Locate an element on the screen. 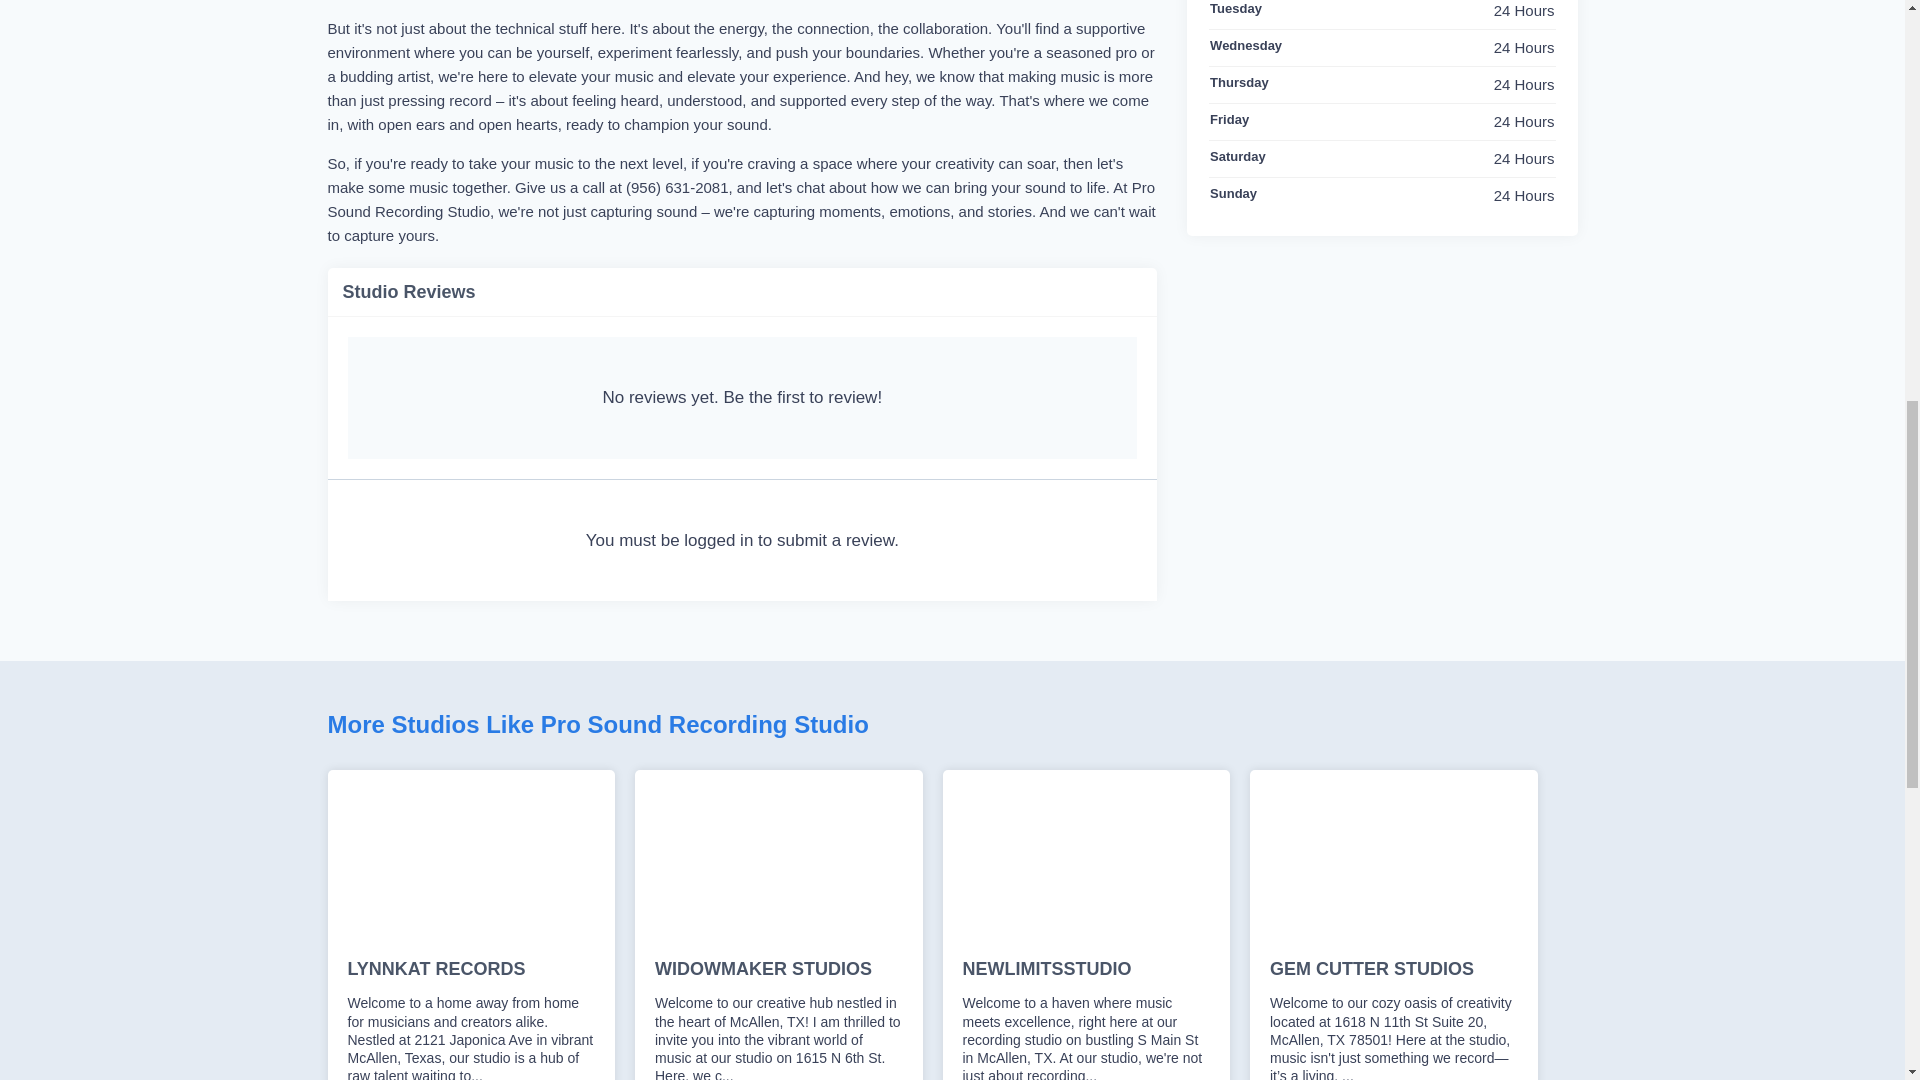 The width and height of the screenshot is (1920, 1080). WIDOWMAKER STUDIOS is located at coordinates (778, 970).